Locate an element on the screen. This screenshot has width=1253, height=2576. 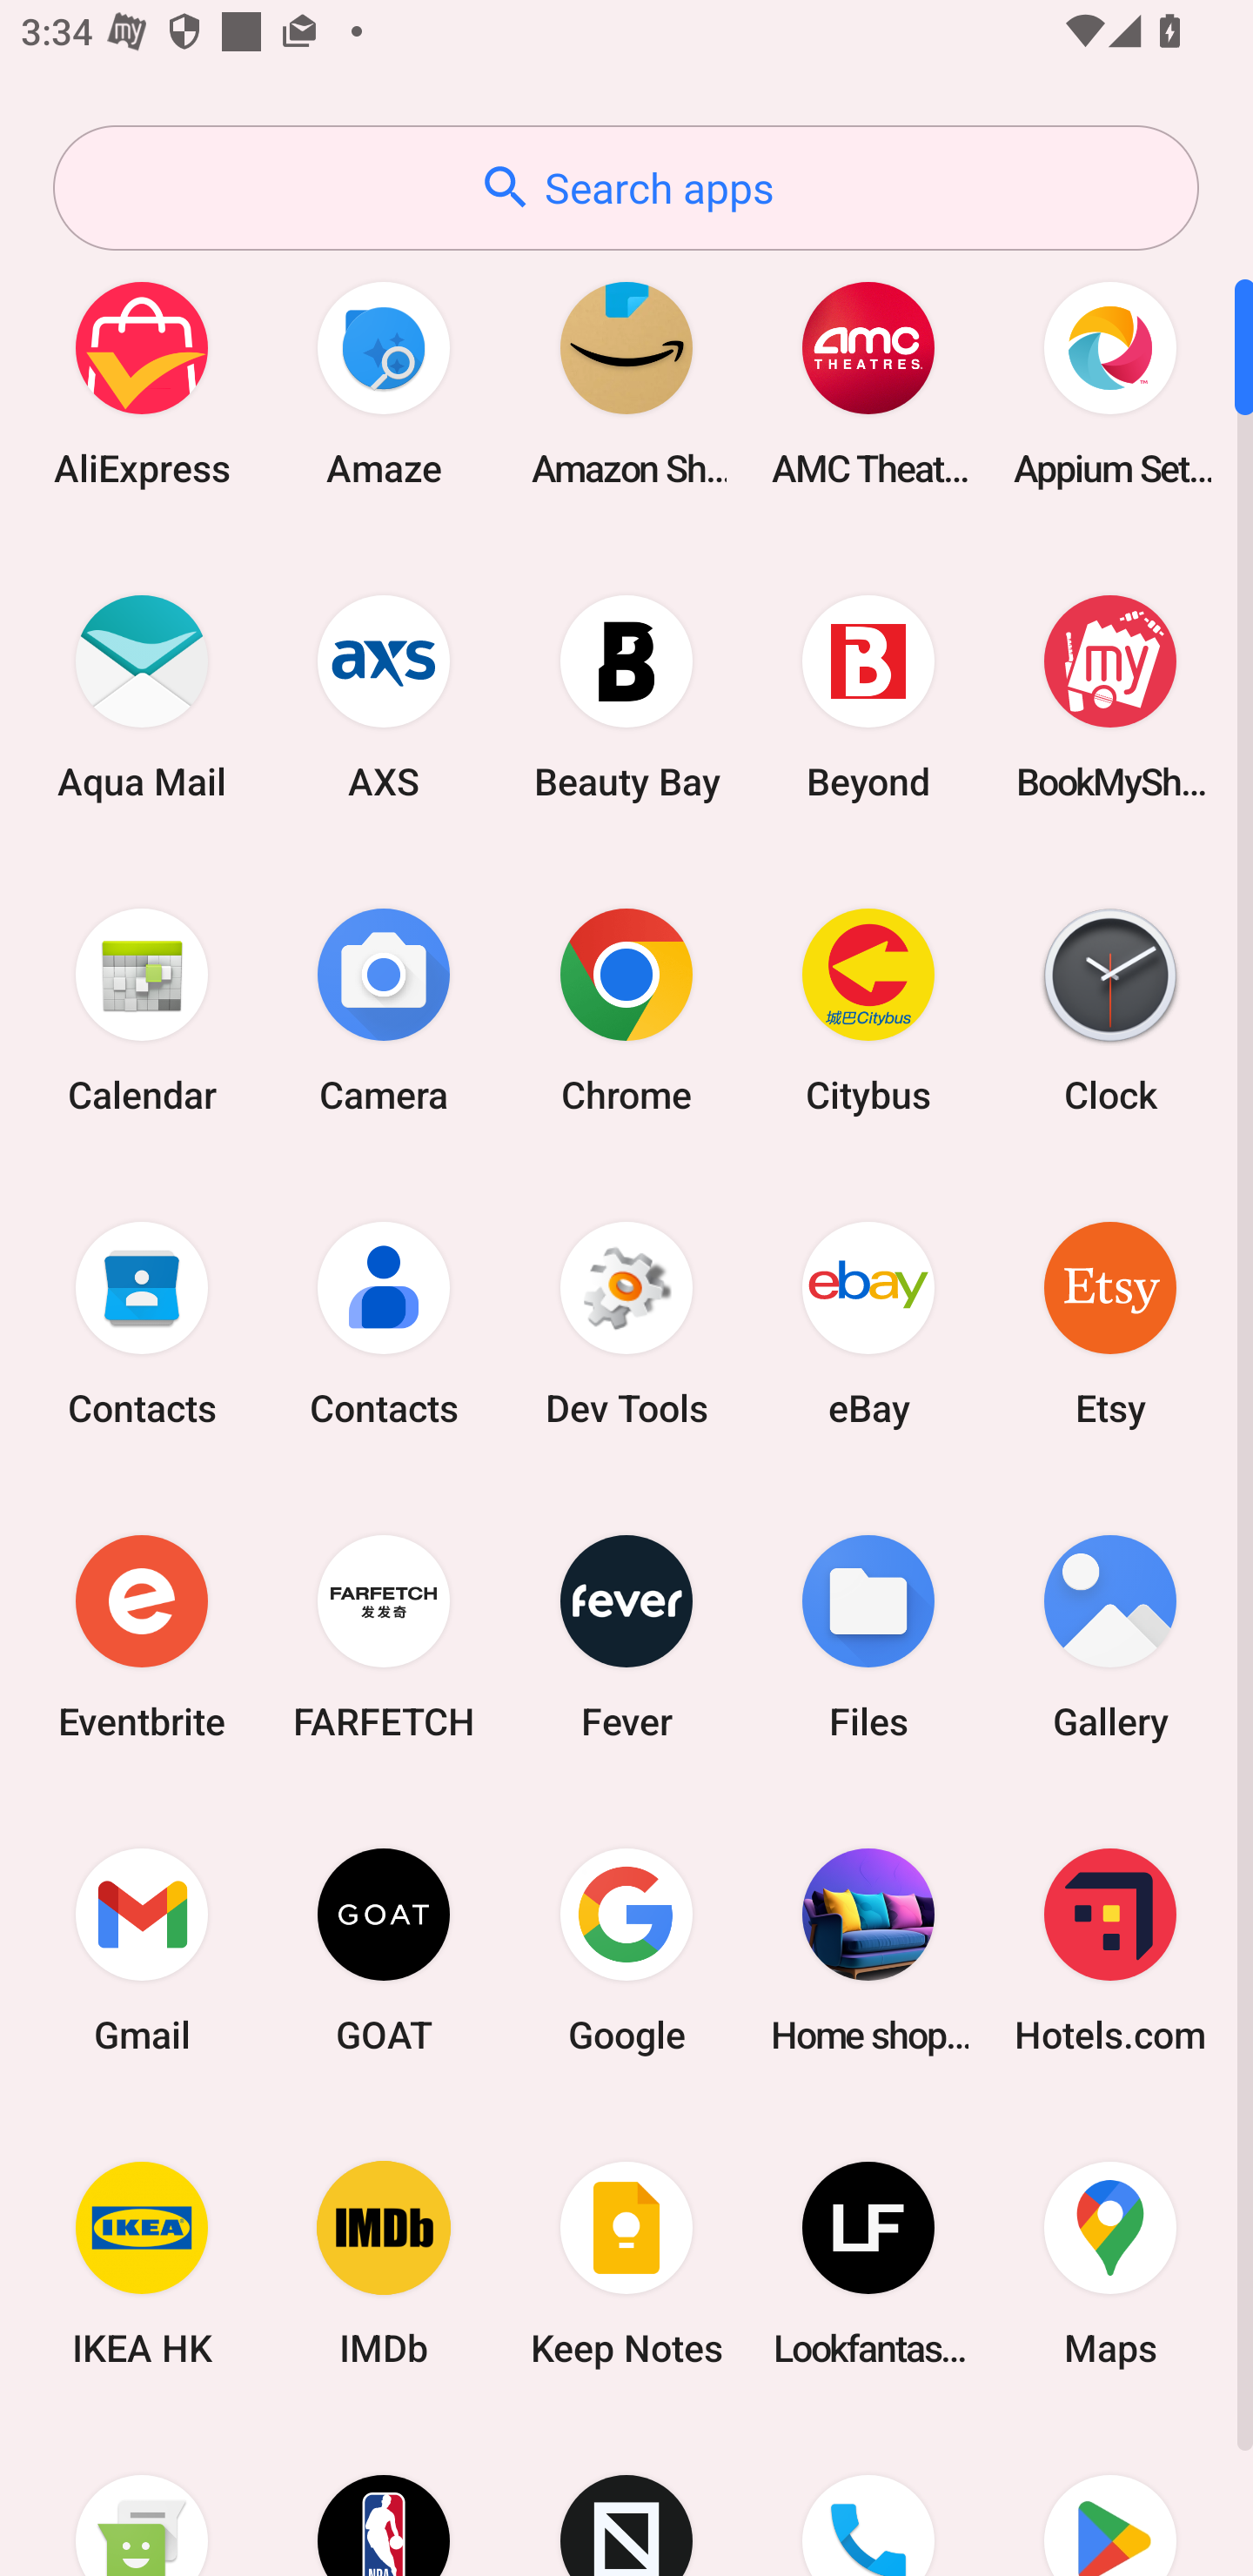
Fever is located at coordinates (626, 1636).